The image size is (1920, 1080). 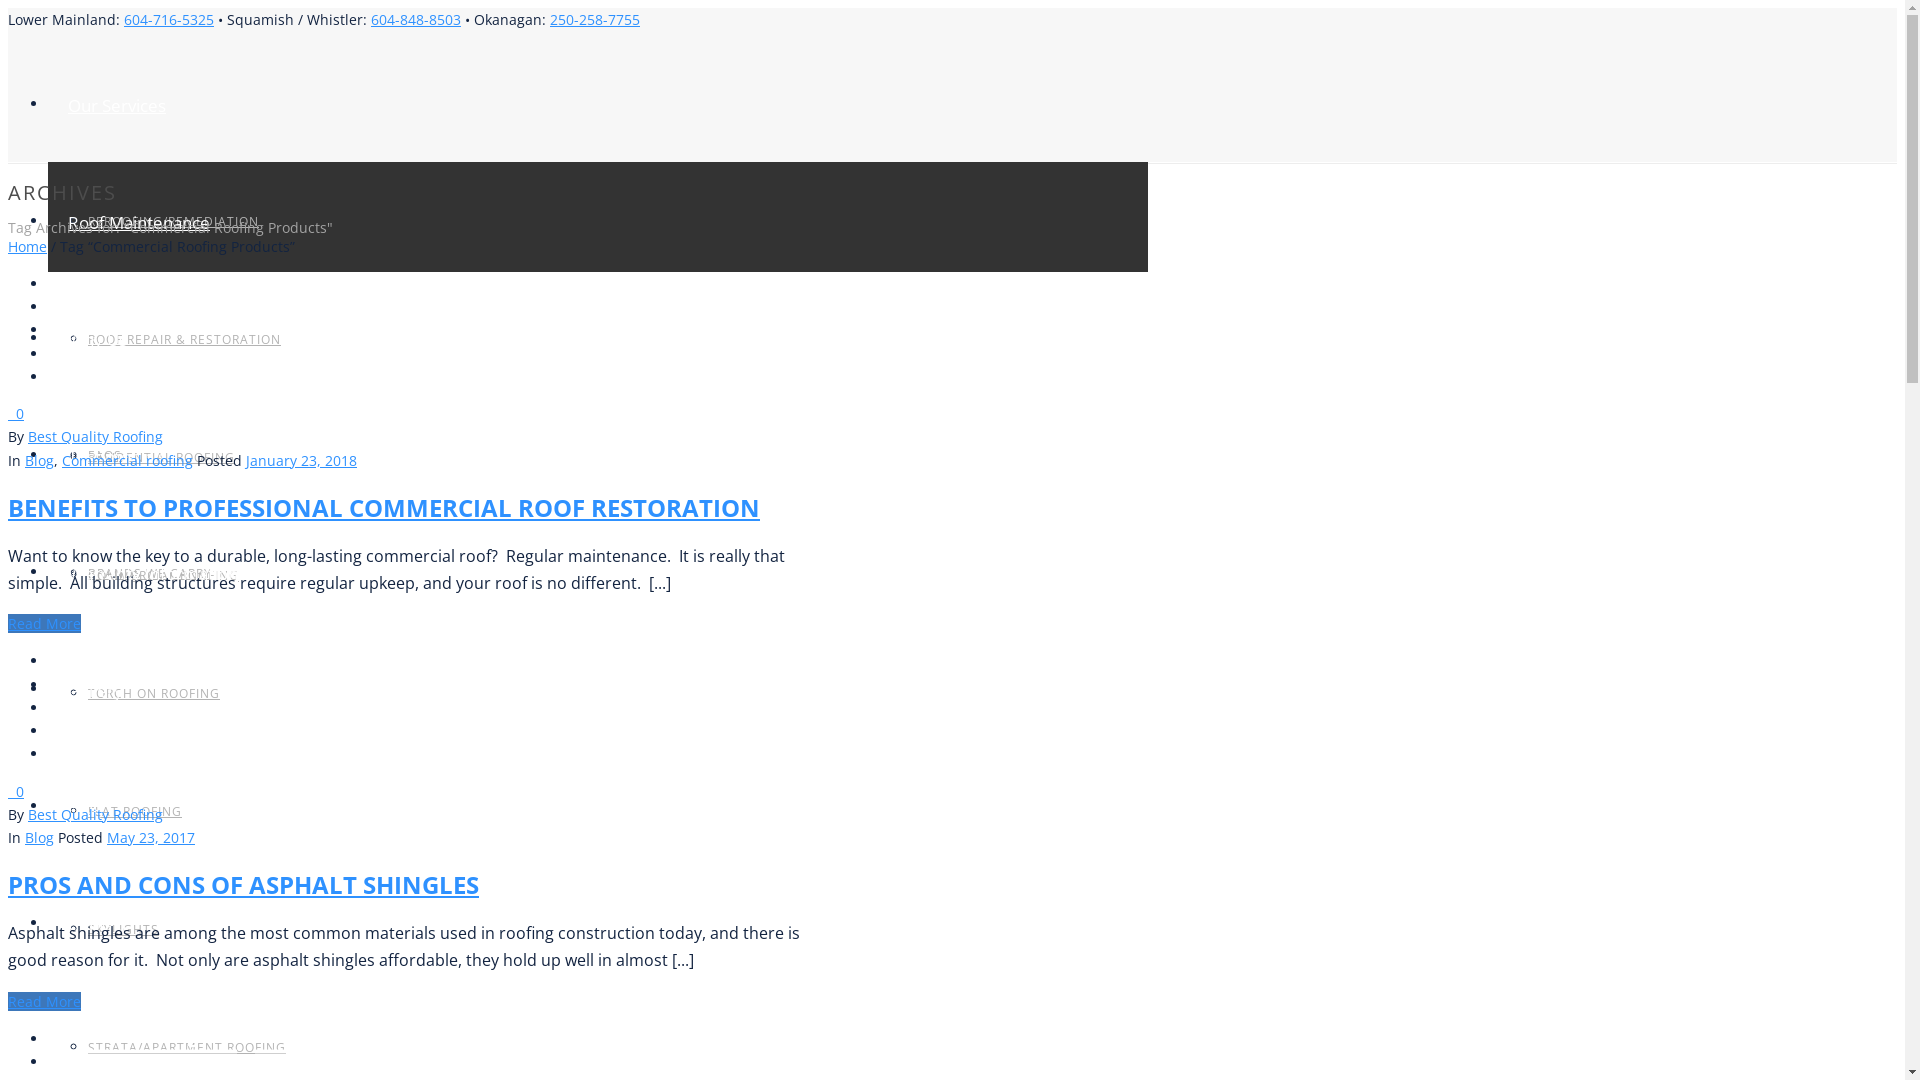 I want to click on Contact, so click(x=88, y=924).